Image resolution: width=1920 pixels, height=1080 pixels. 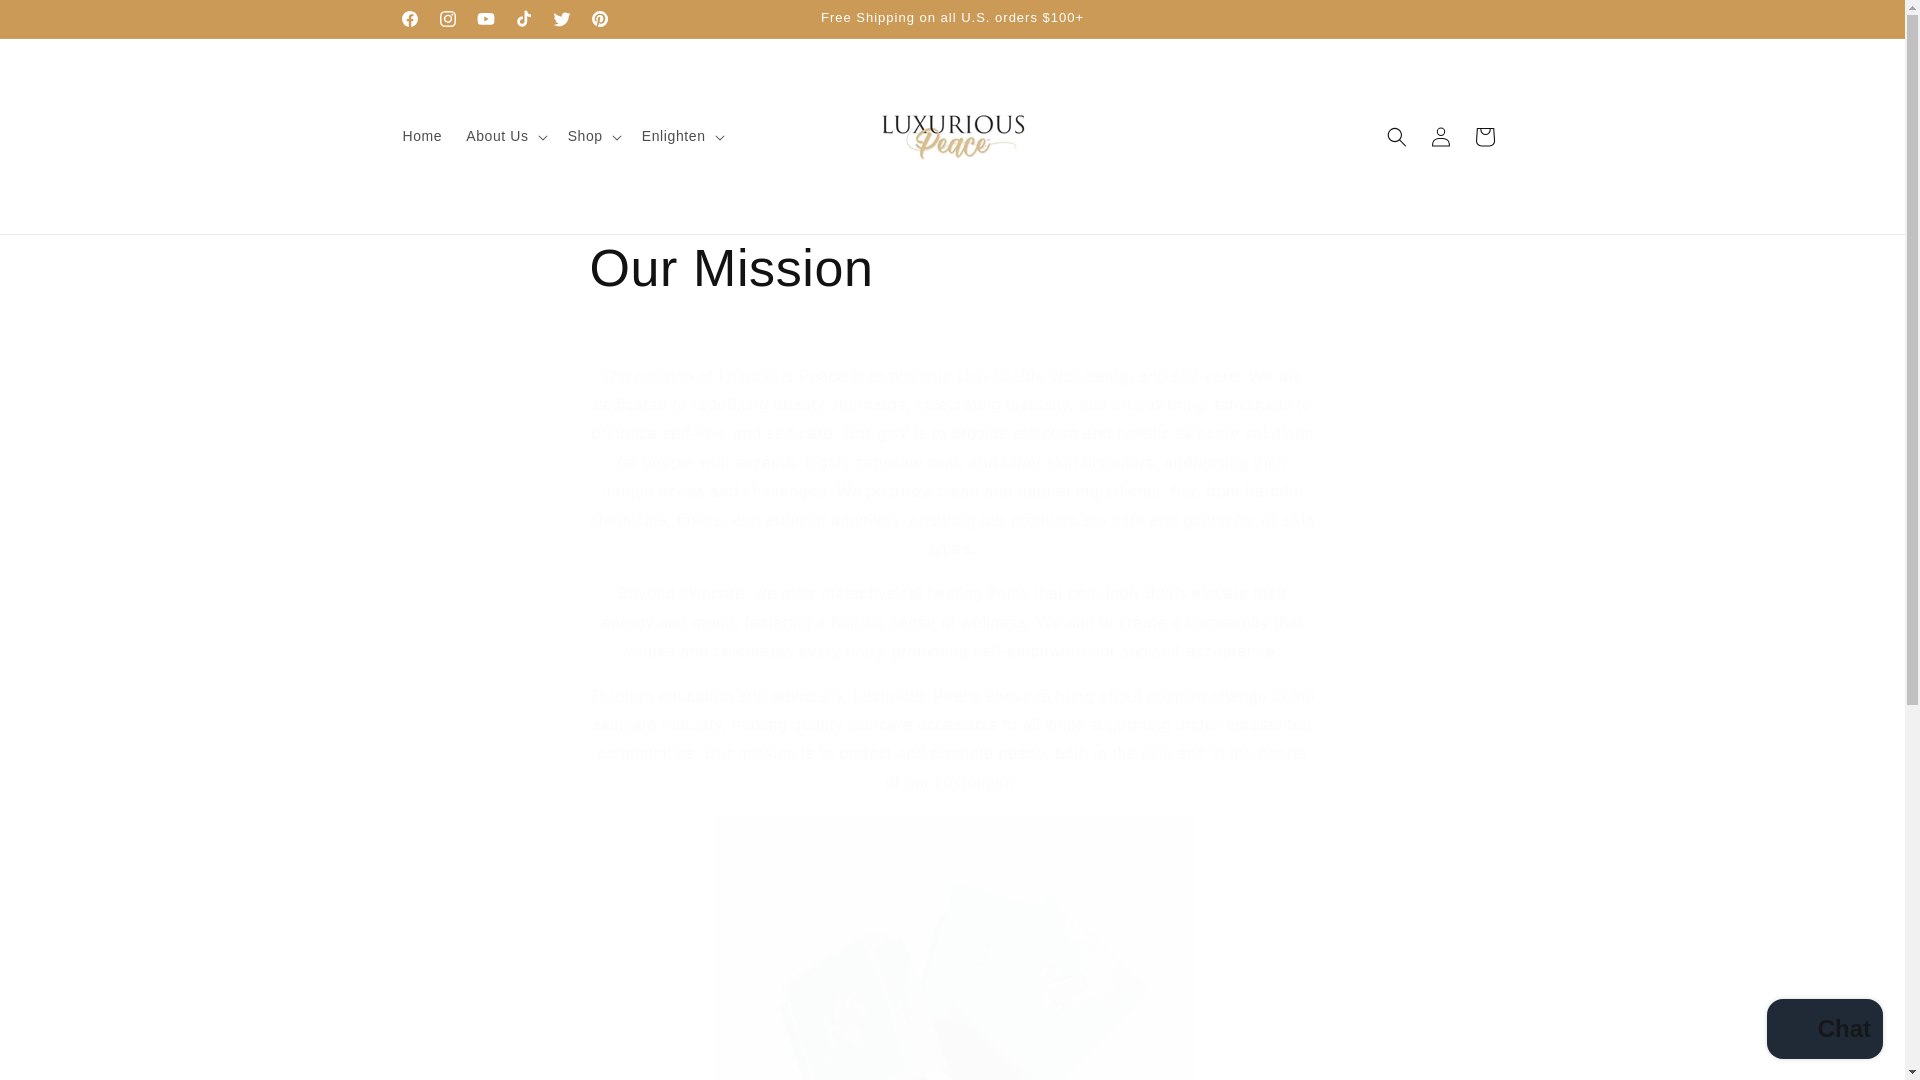 What do you see at coordinates (560, 18) in the screenshot?
I see `Twitter` at bounding box center [560, 18].